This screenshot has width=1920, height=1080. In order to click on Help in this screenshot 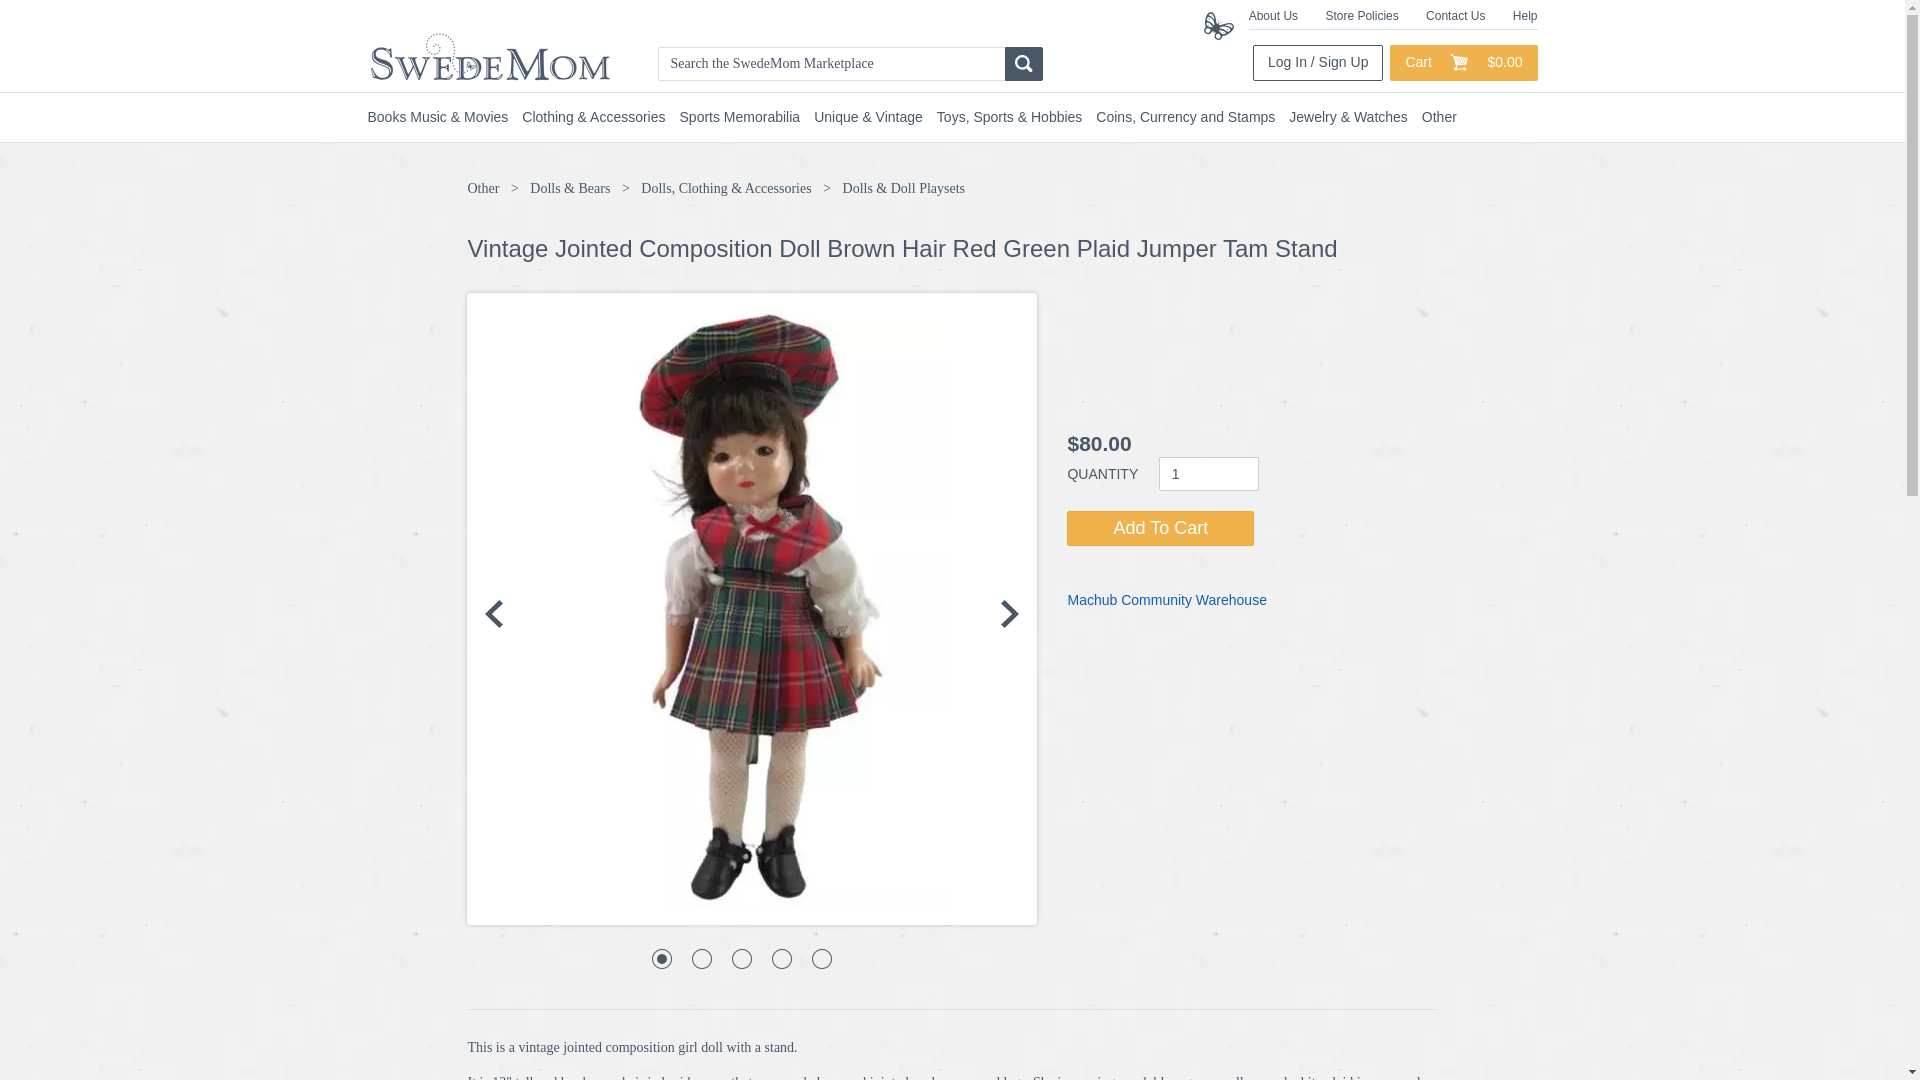, I will do `click(1524, 15)`.